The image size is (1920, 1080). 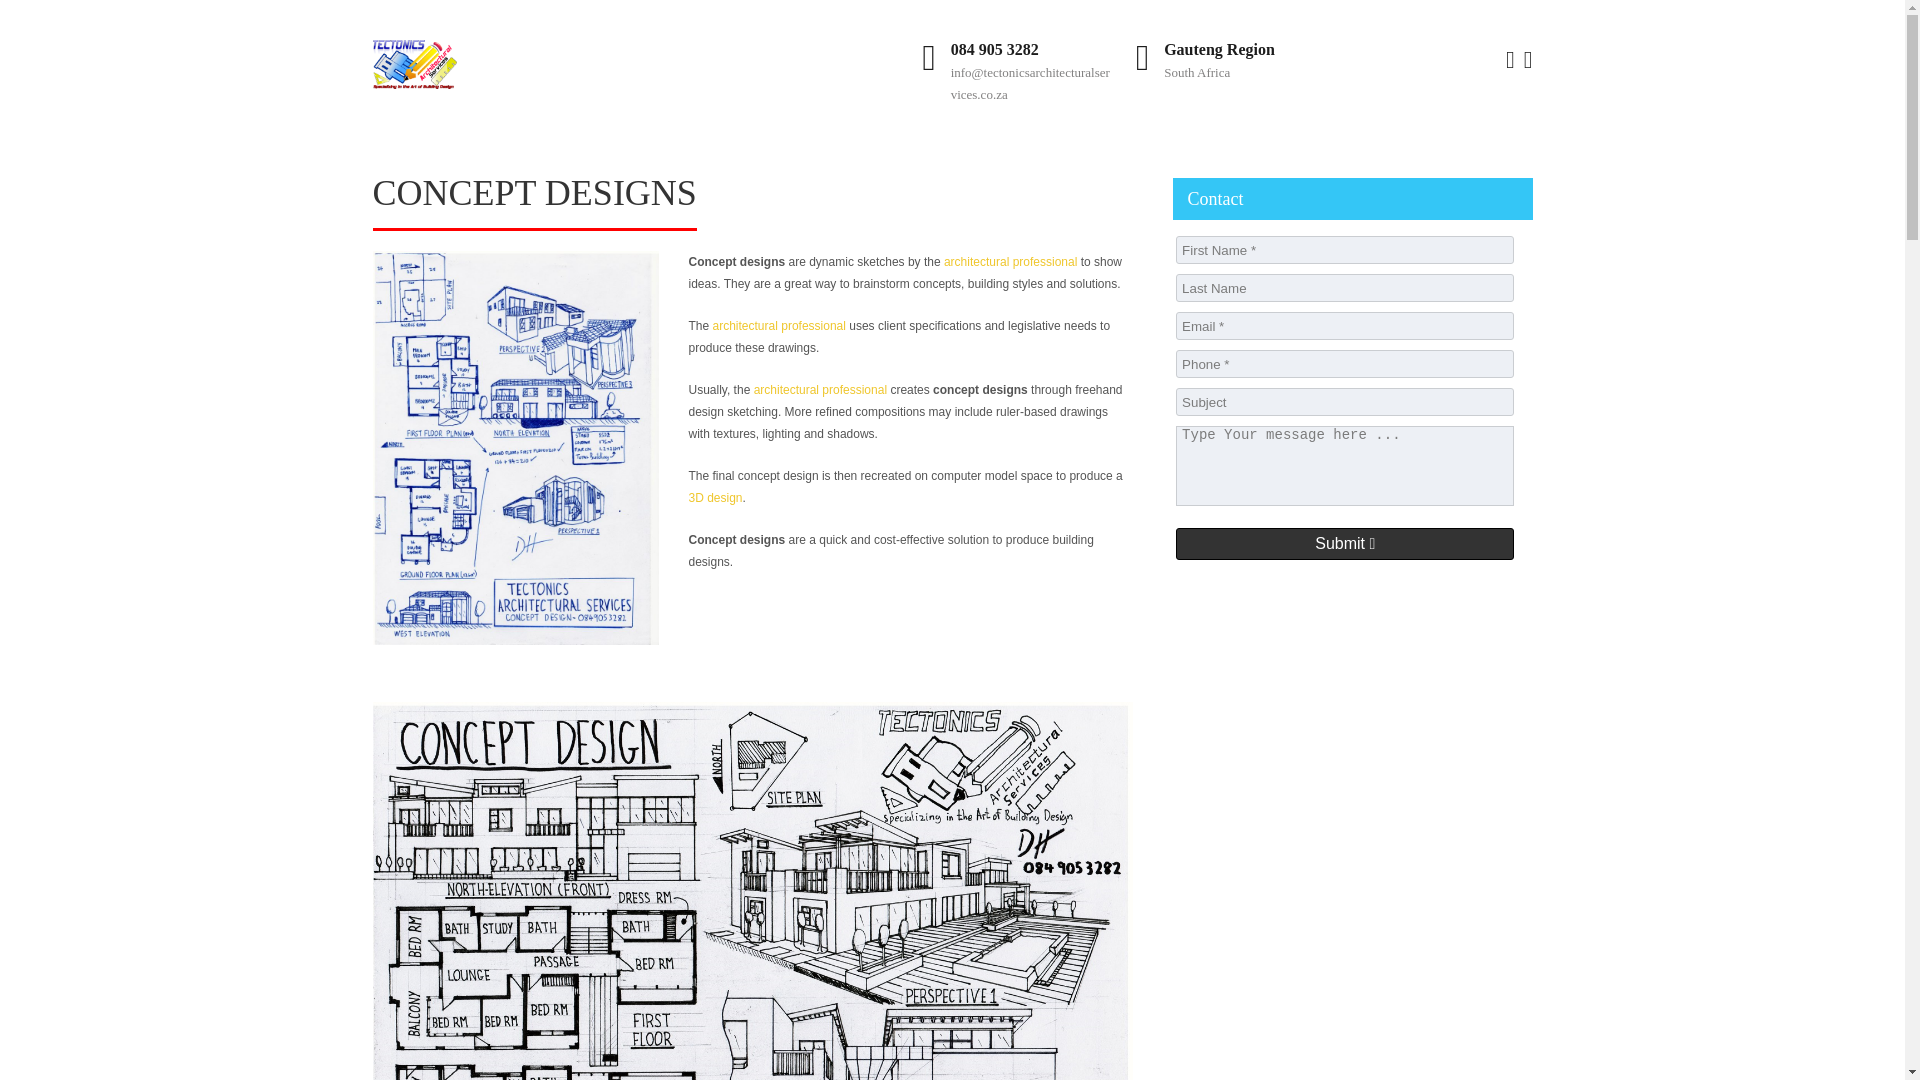 I want to click on 084 905 3282, so click(x=994, y=50).